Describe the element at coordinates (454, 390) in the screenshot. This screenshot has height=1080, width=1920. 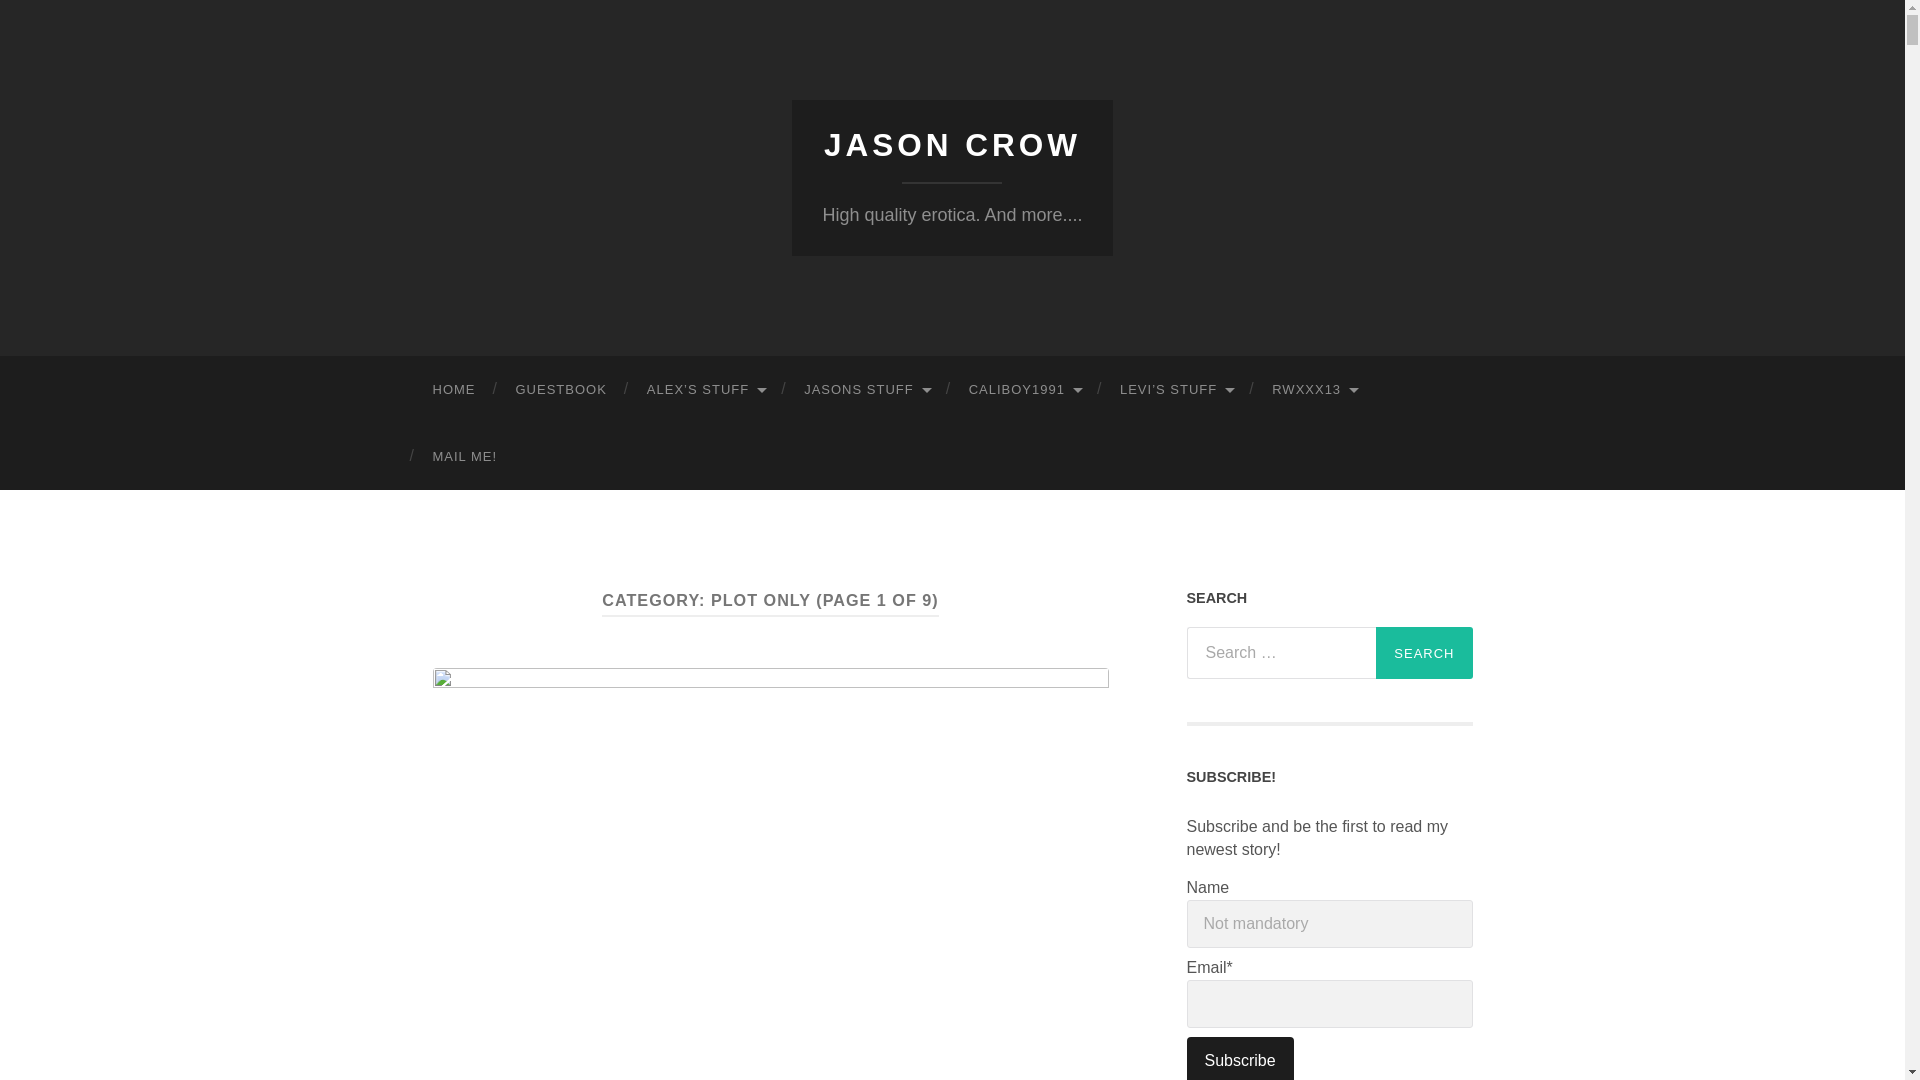
I see `HOME` at that location.